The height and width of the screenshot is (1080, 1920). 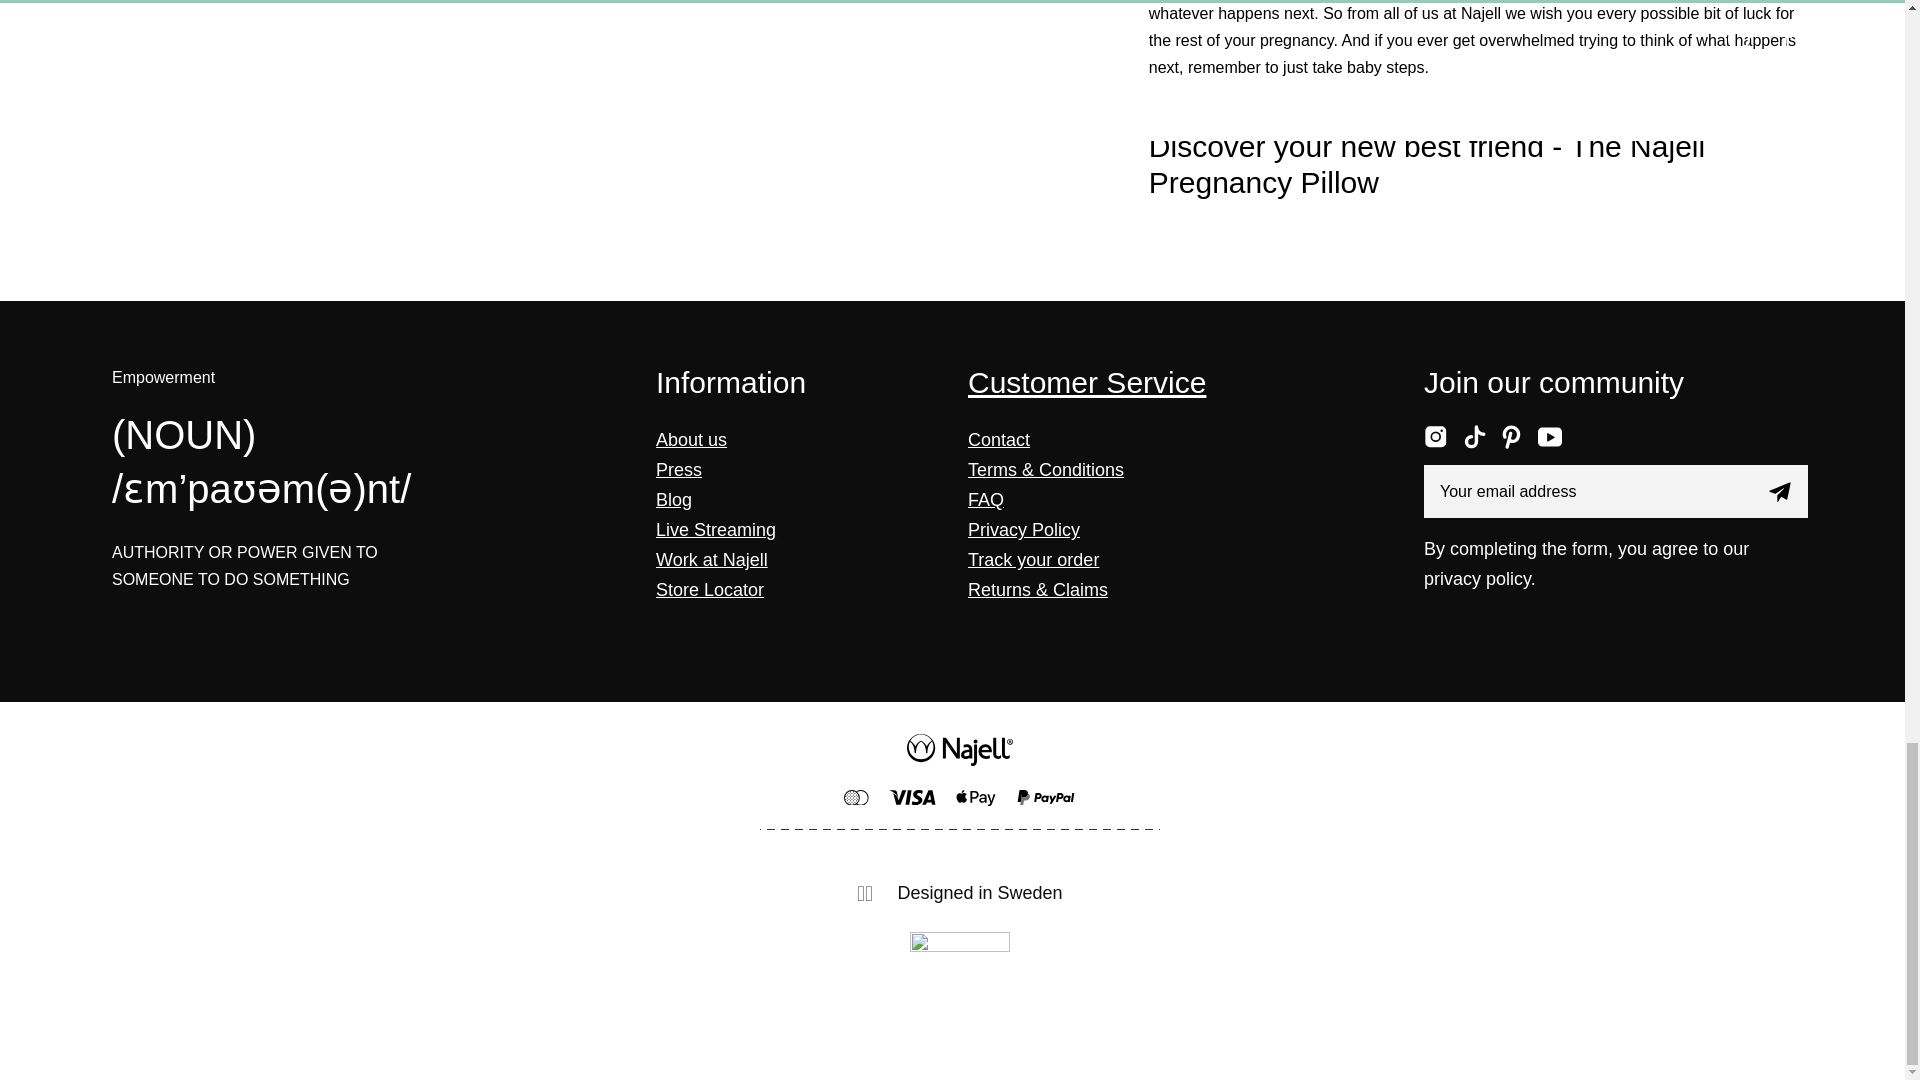 I want to click on About us, so click(x=692, y=440).